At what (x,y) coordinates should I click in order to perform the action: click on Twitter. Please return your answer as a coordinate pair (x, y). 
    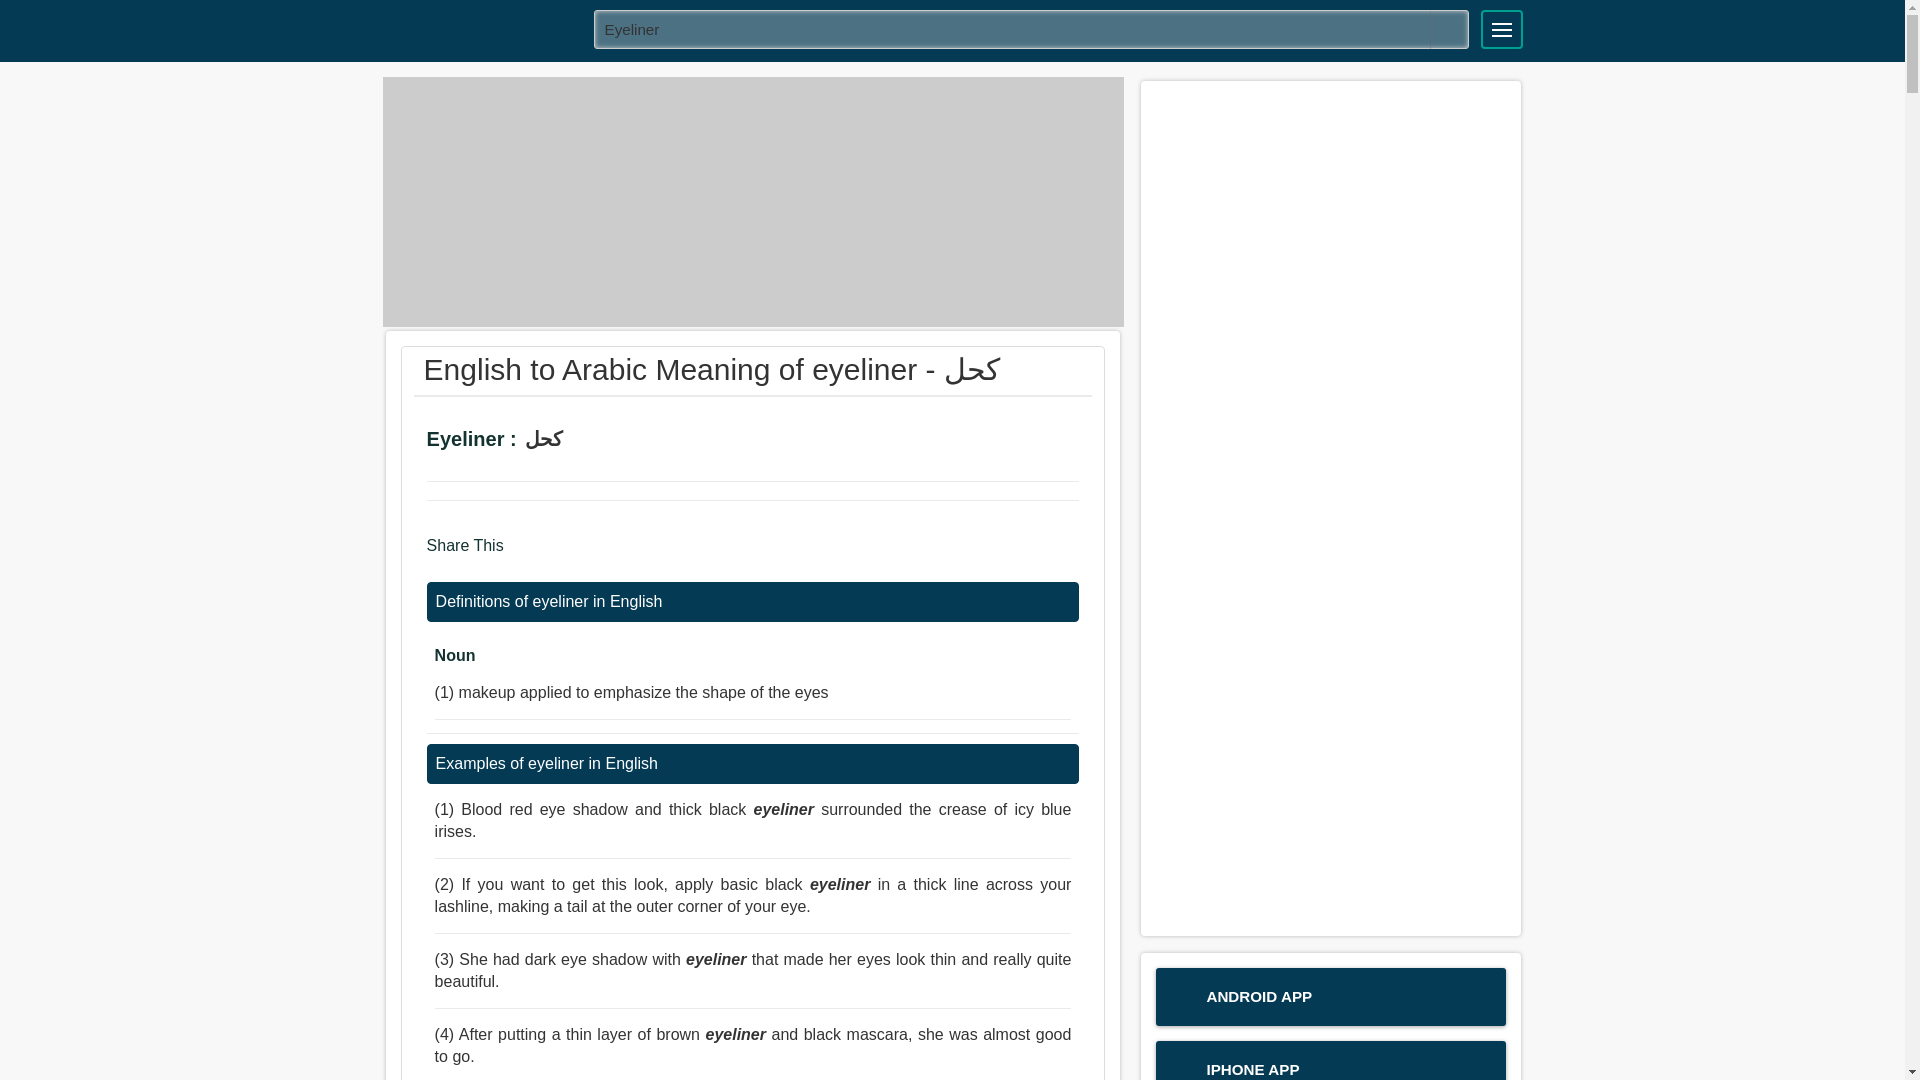
    Looking at the image, I should click on (565, 554).